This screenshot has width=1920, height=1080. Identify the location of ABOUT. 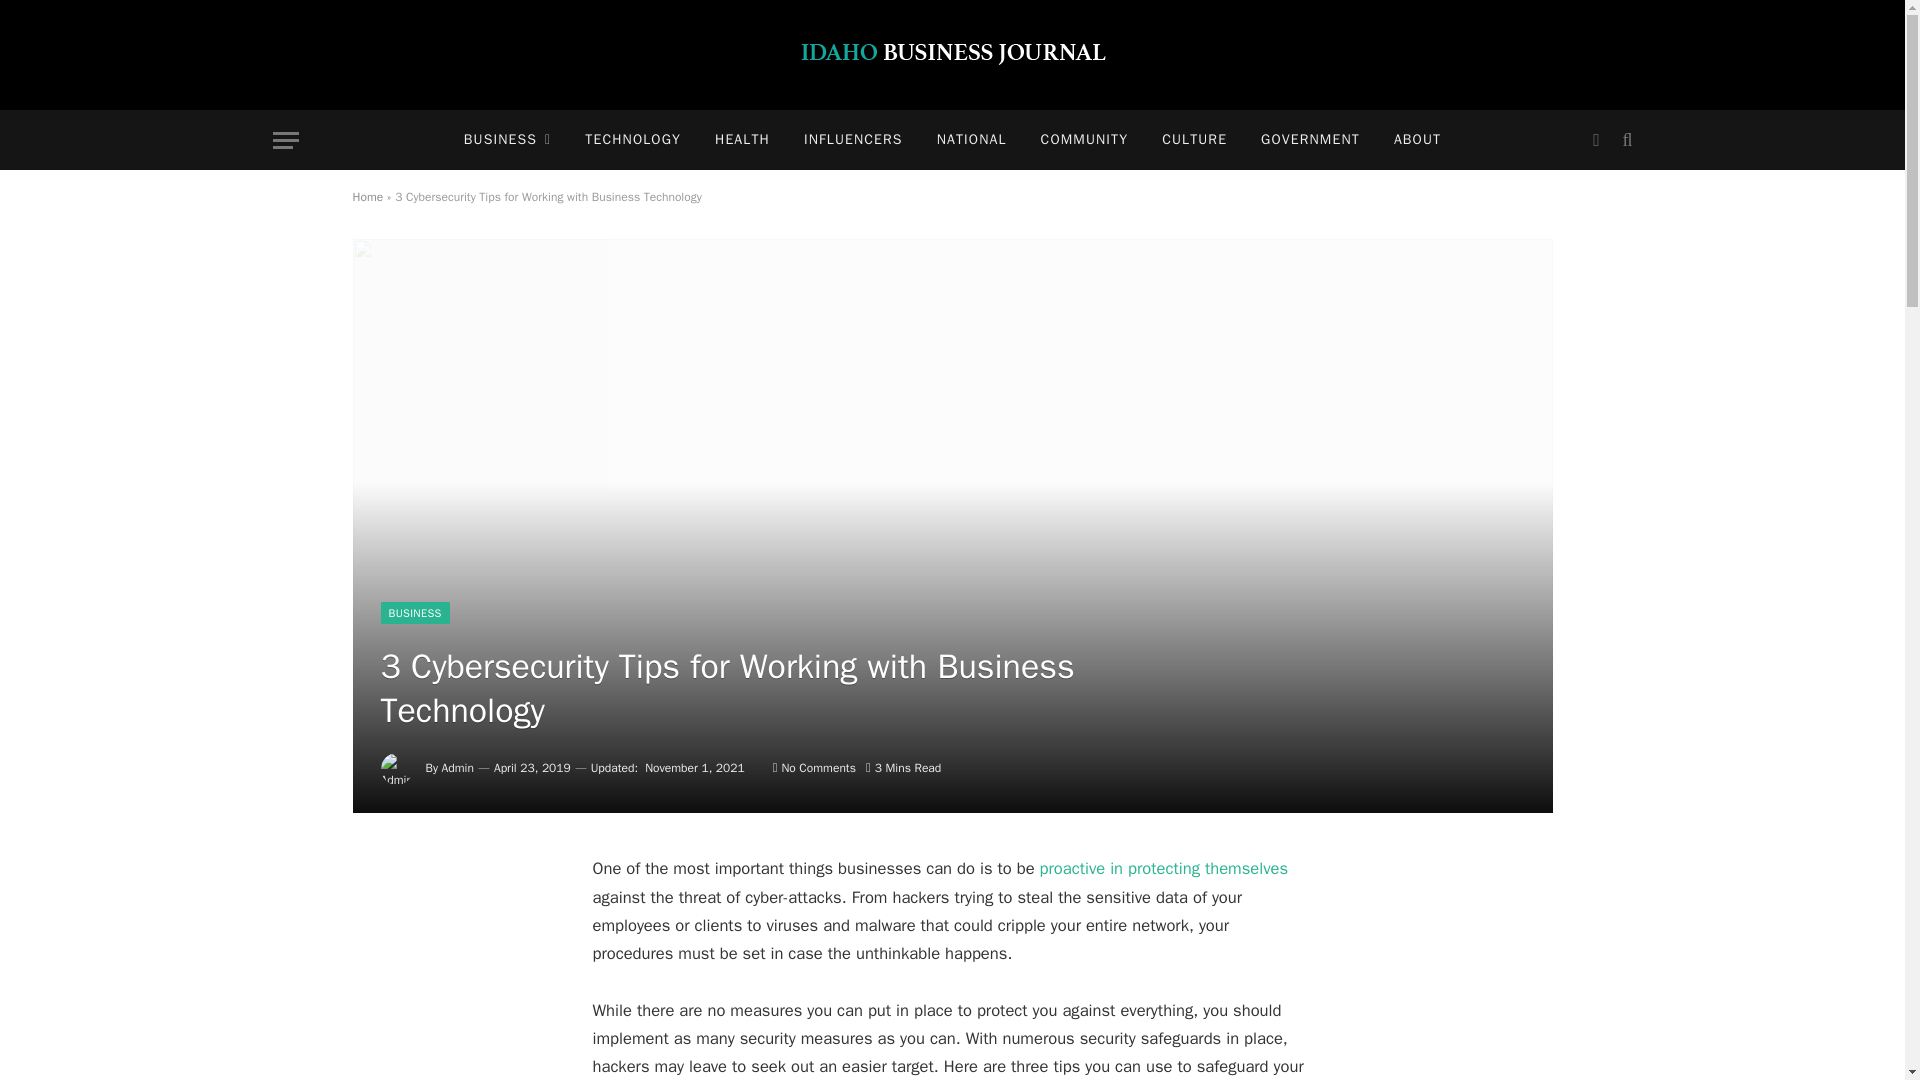
(1416, 140).